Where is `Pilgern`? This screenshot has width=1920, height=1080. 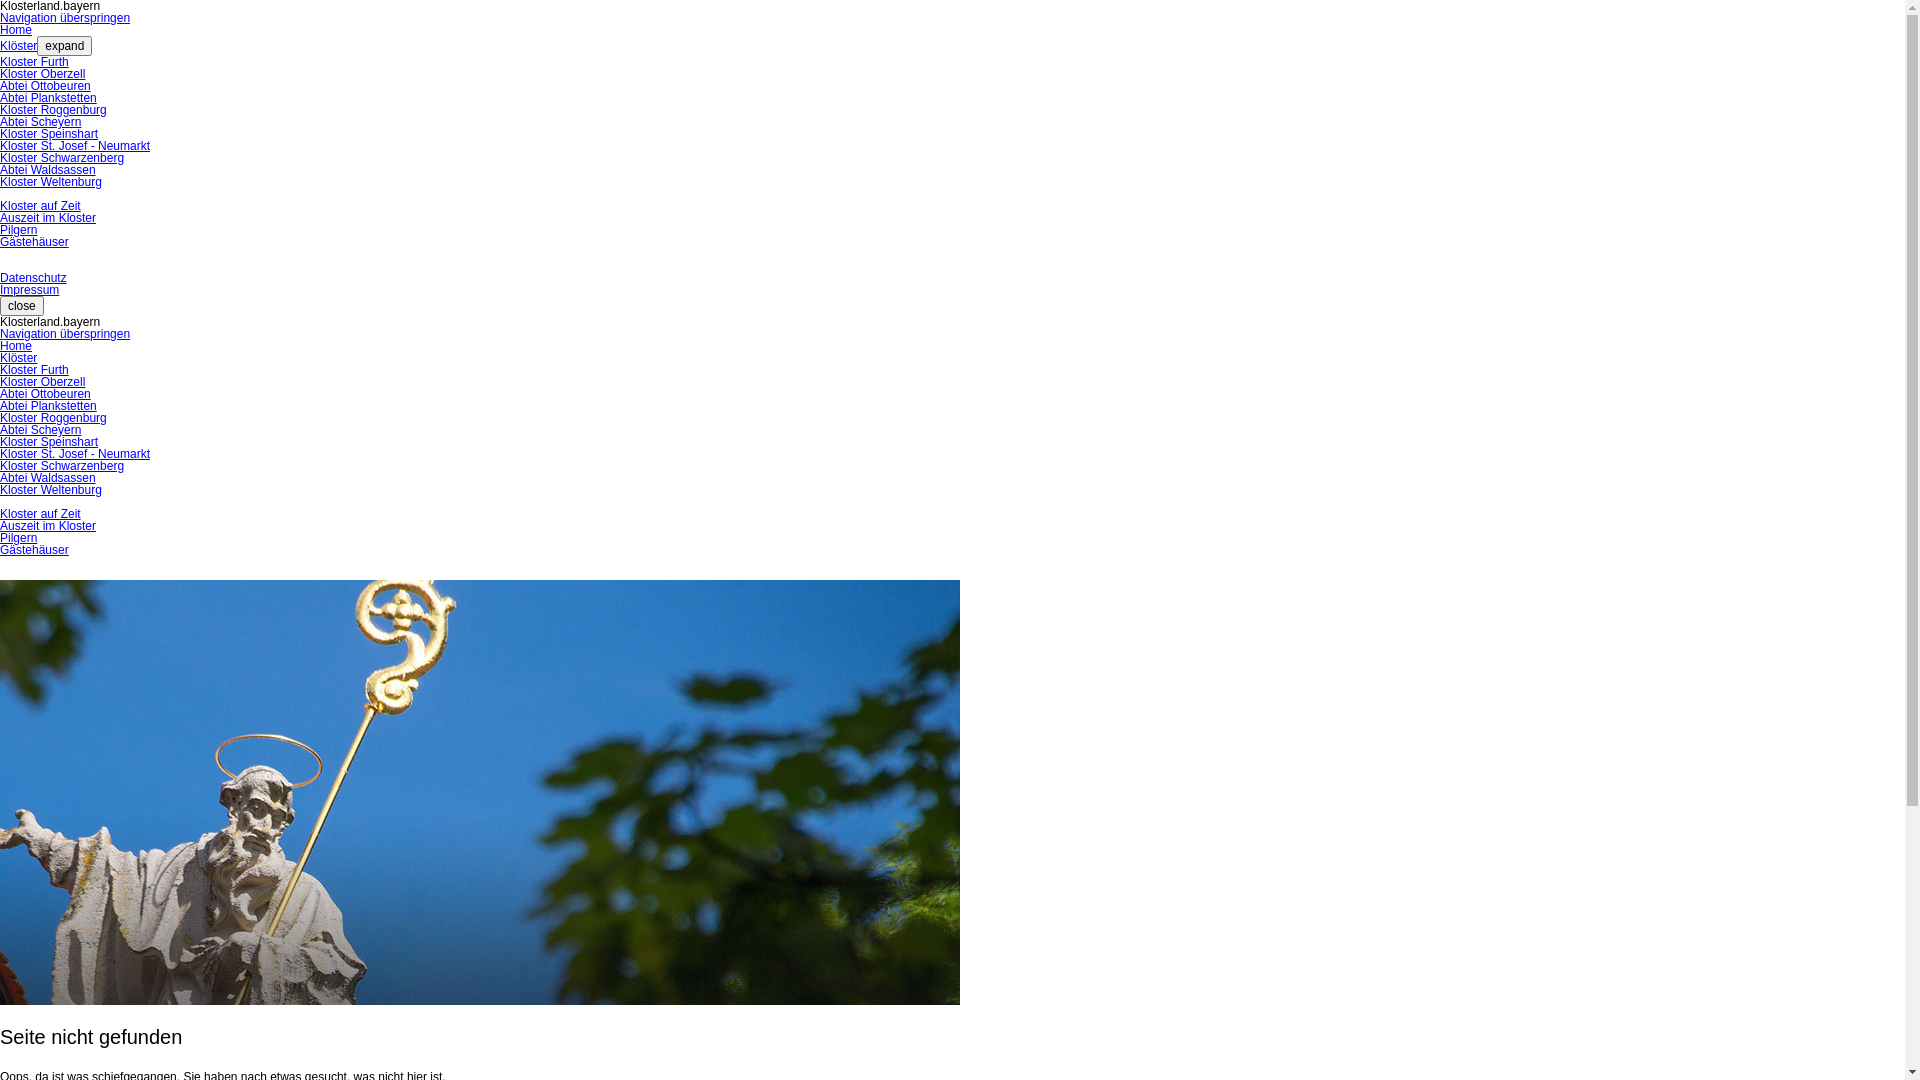
Pilgern is located at coordinates (18, 230).